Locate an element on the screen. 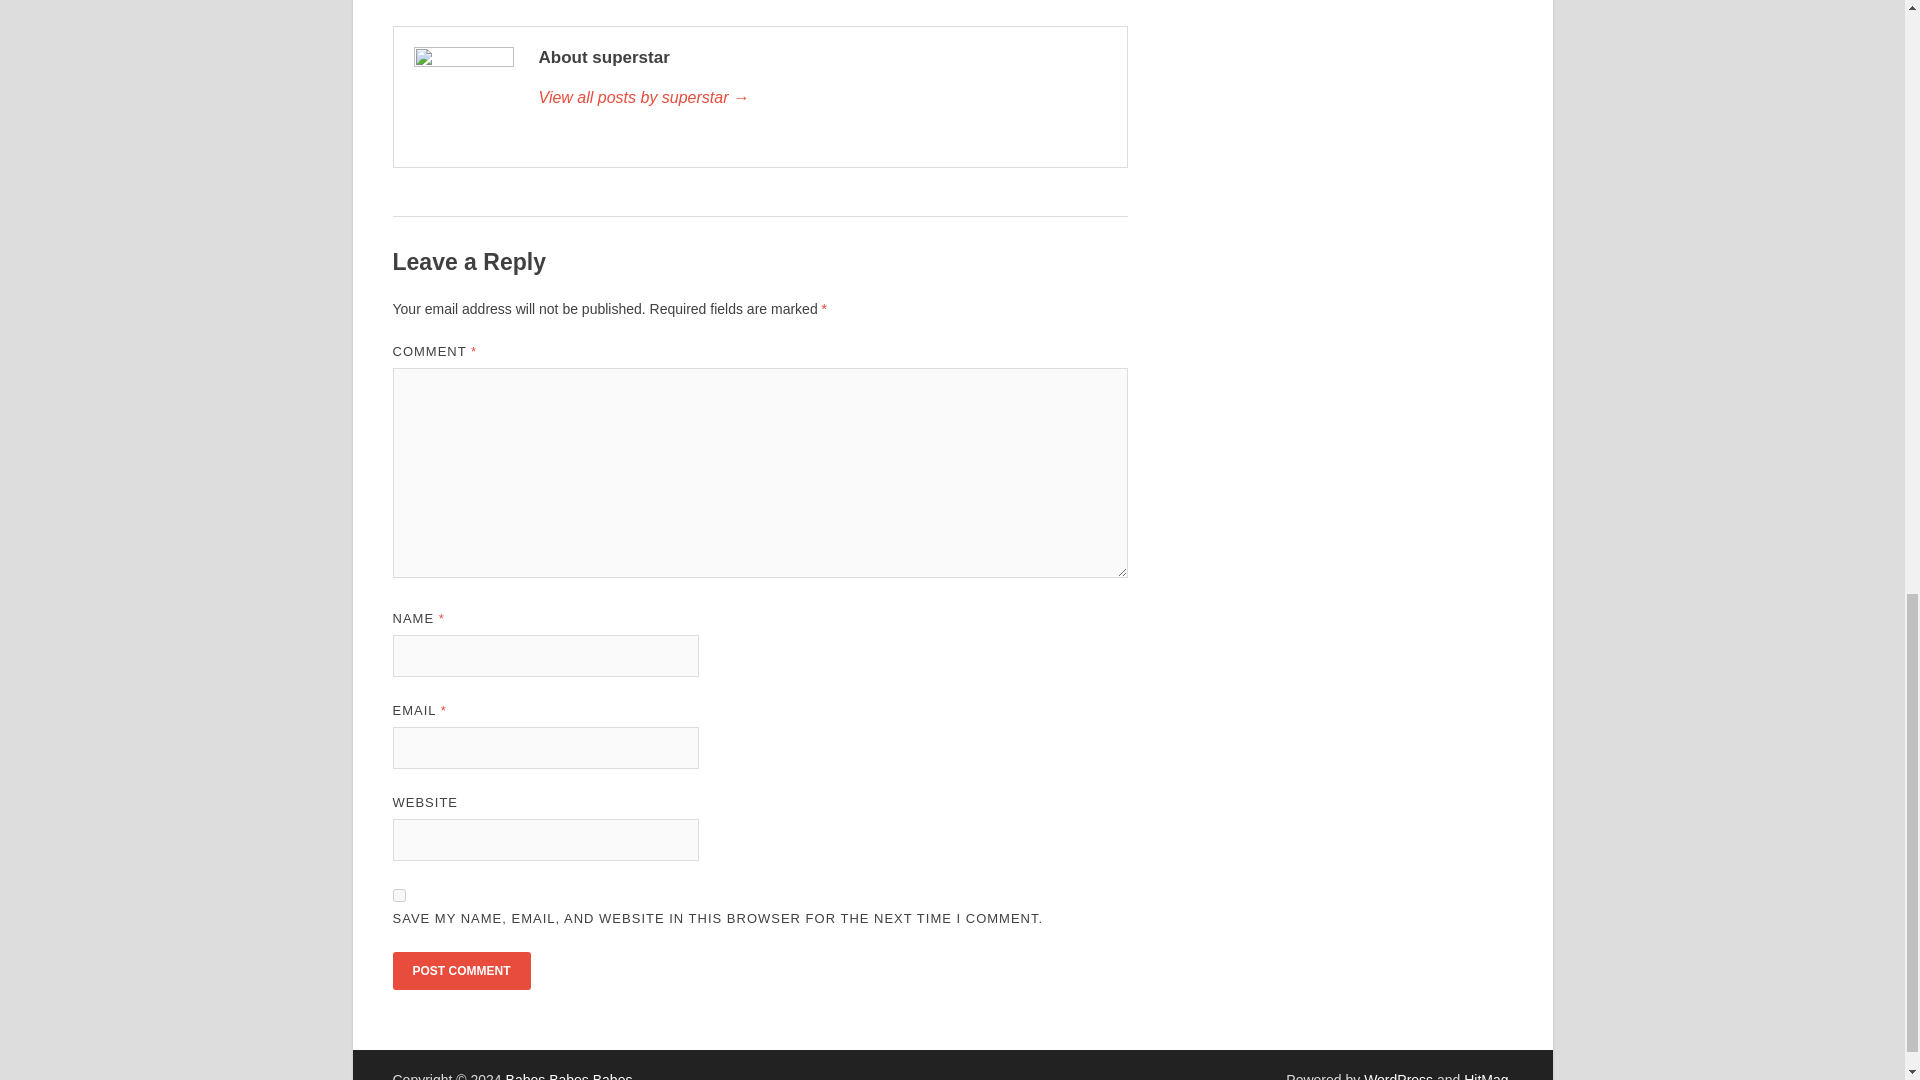 The width and height of the screenshot is (1920, 1080). superstar is located at coordinates (821, 98).